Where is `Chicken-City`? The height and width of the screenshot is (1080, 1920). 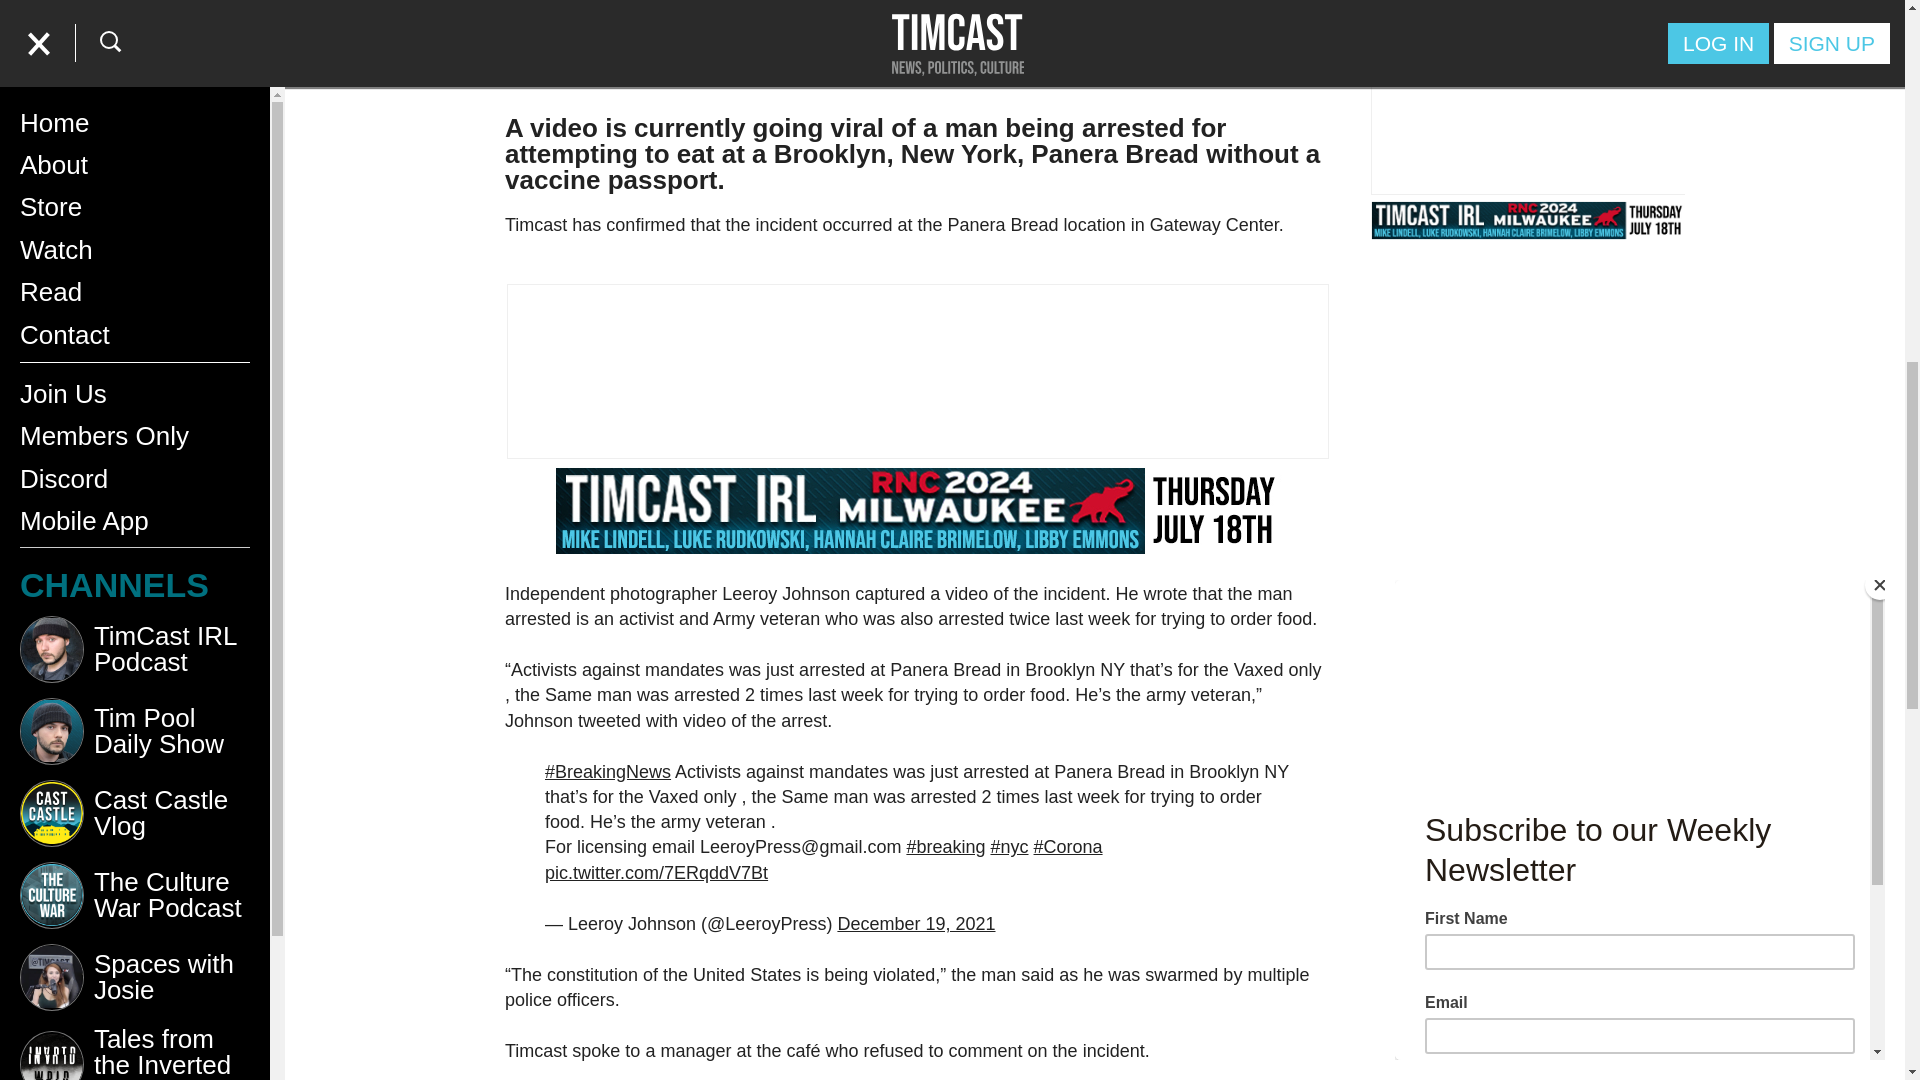
Chicken-City is located at coordinates (134, 162).